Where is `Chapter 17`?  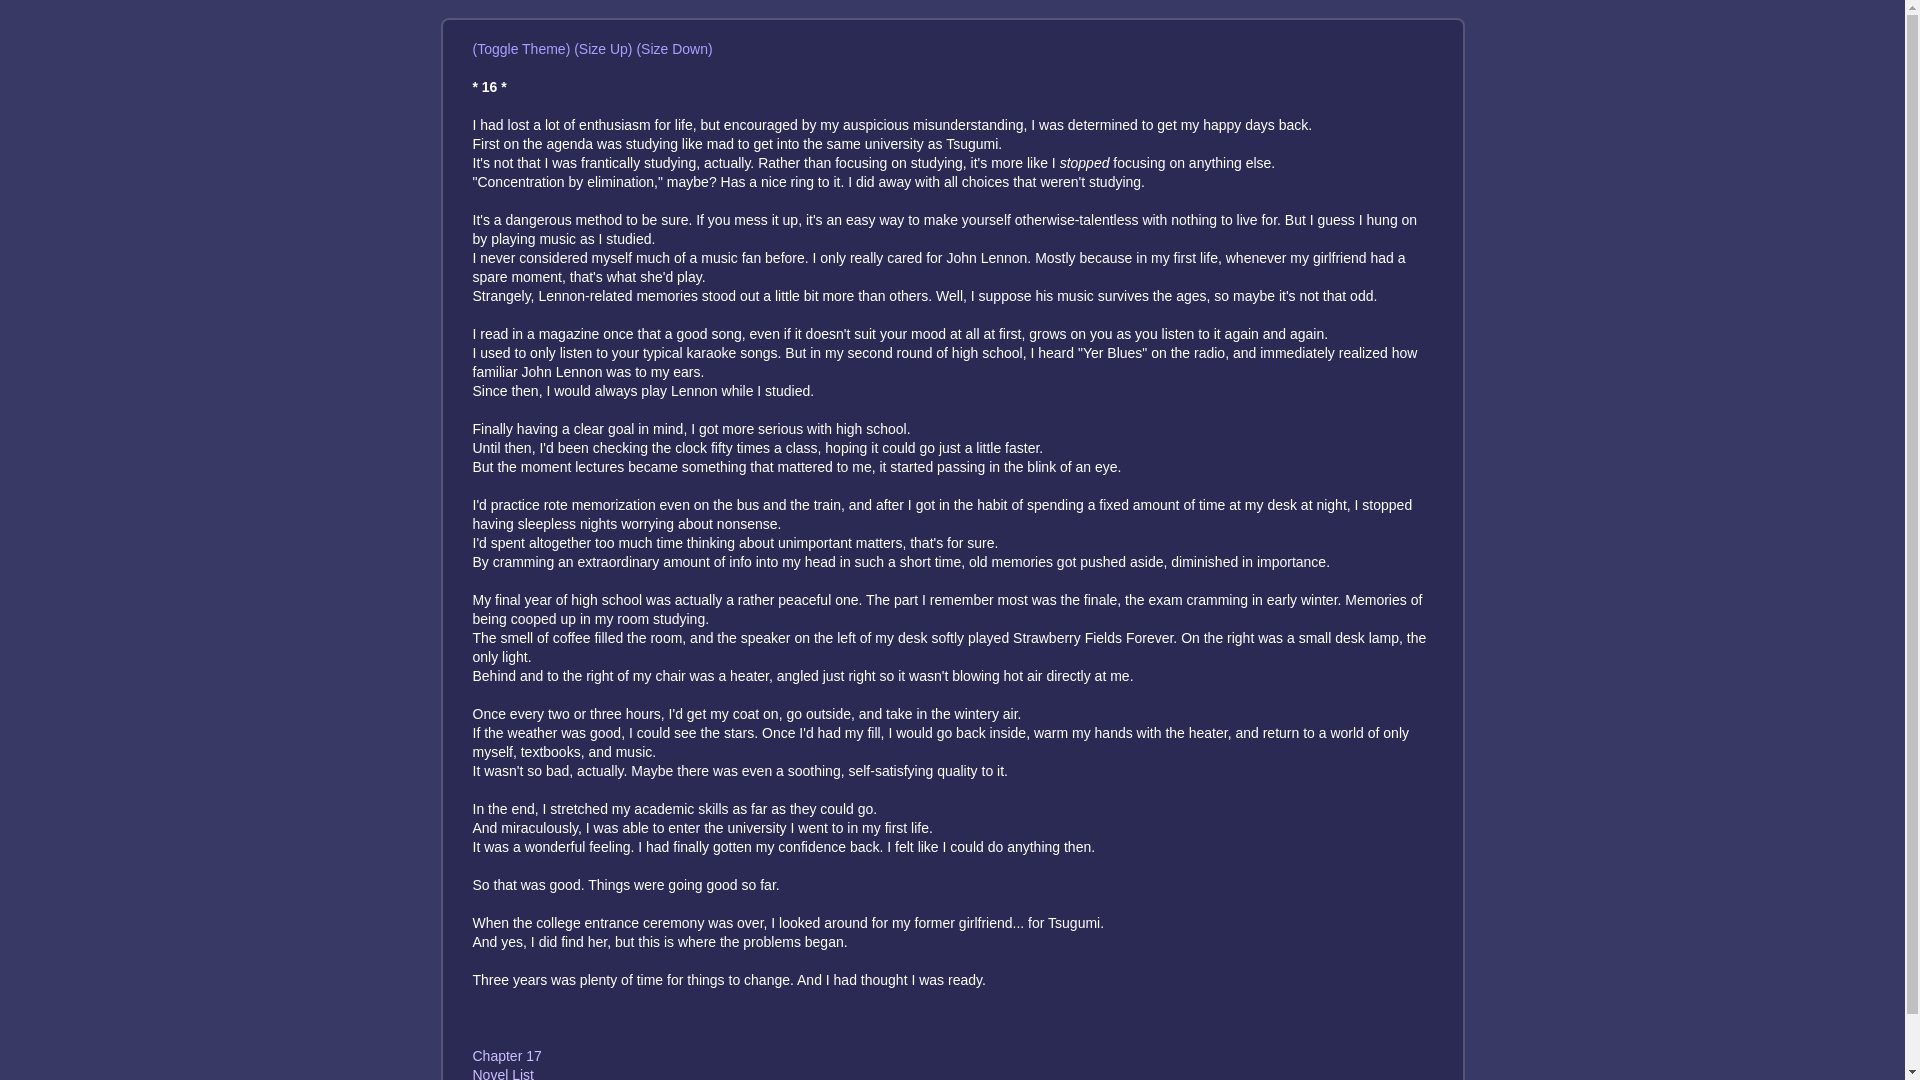
Chapter 17 is located at coordinates (506, 1055).